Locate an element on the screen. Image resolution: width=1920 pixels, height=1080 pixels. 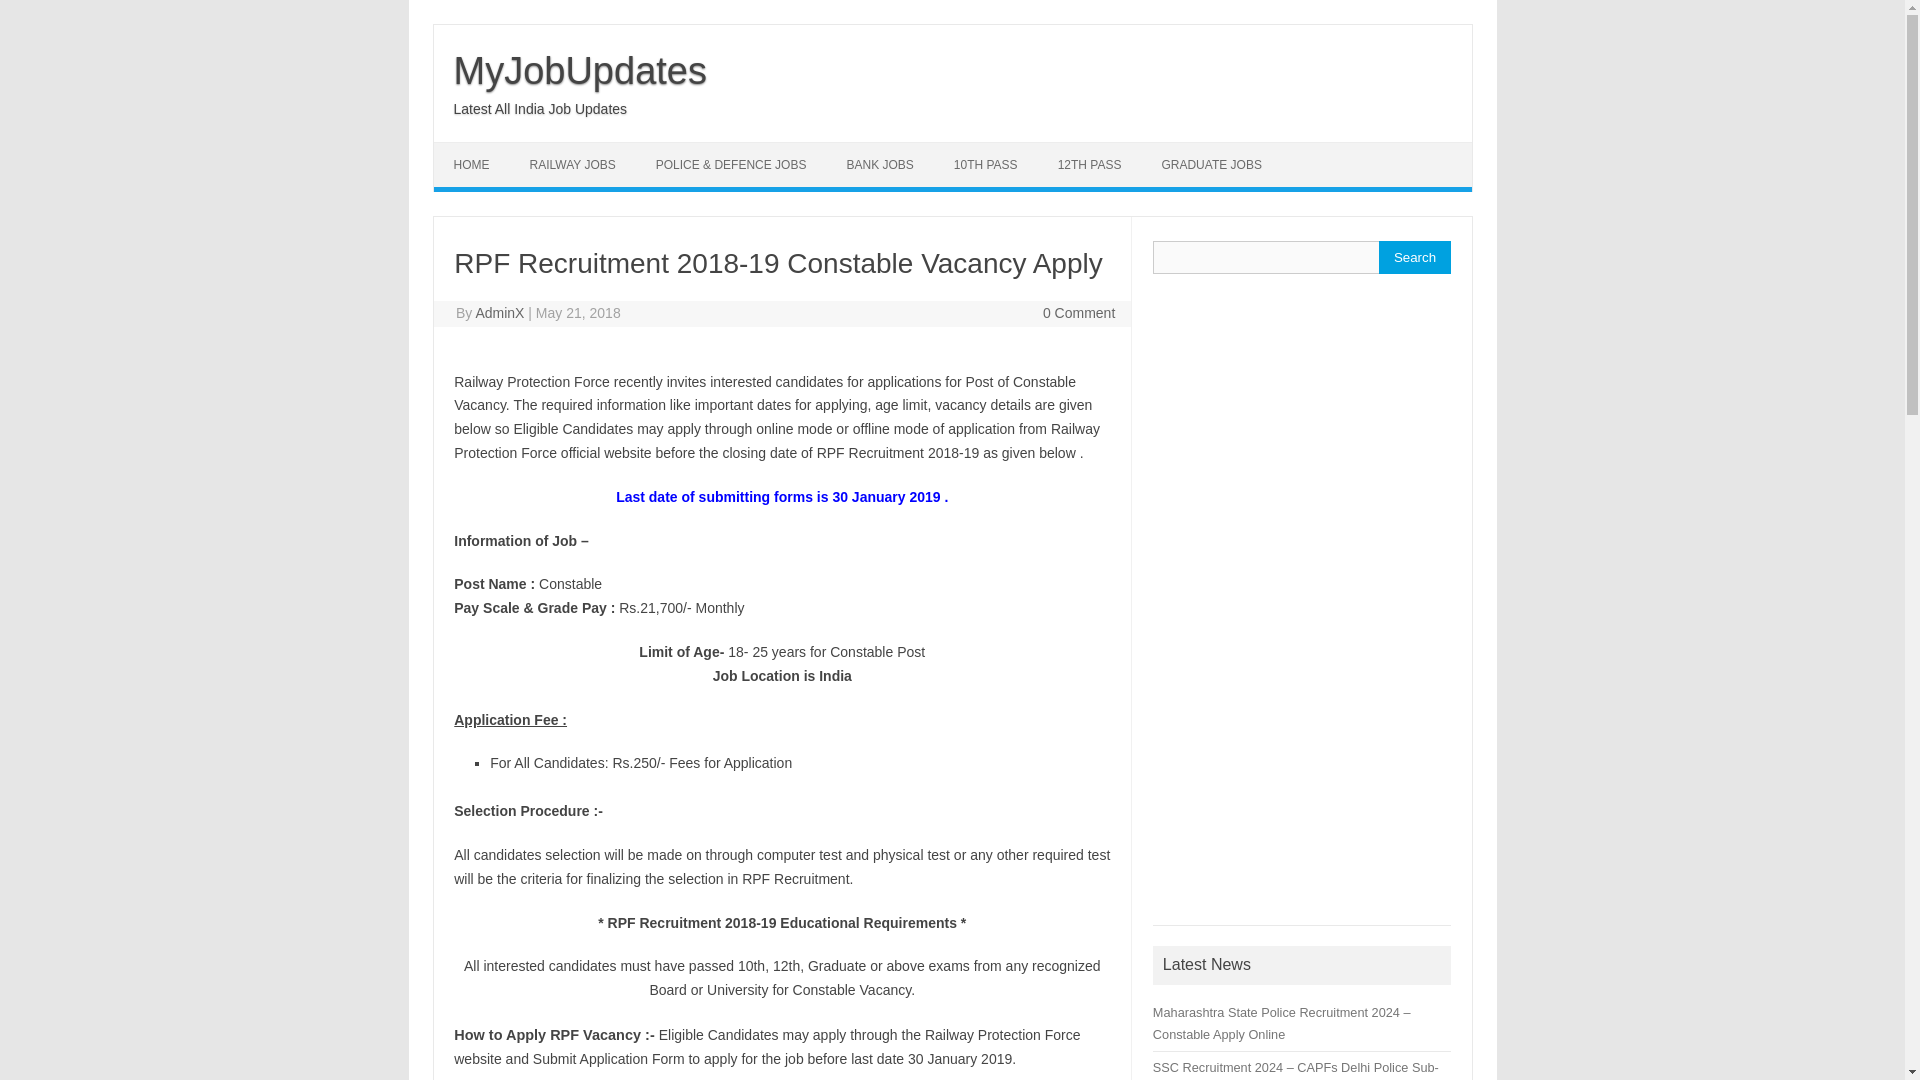
Search is located at coordinates (1414, 257).